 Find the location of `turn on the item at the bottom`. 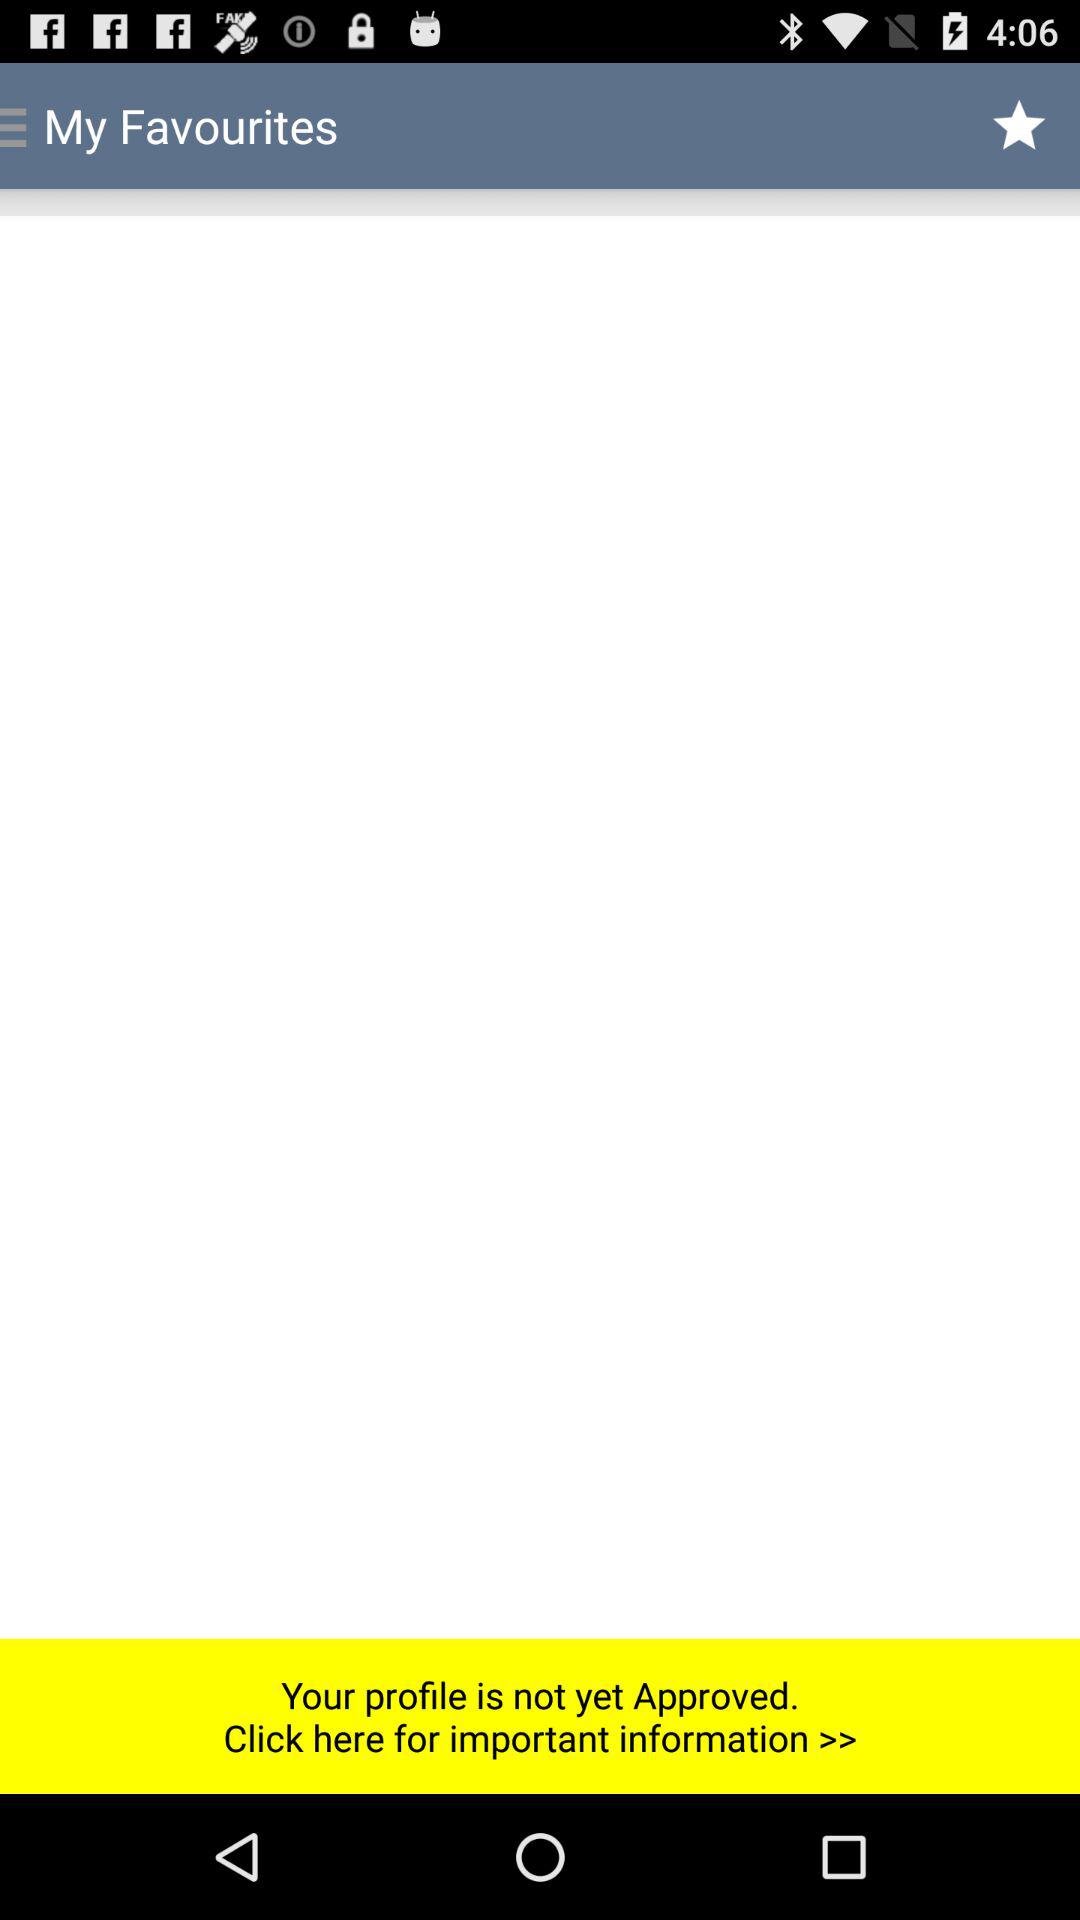

turn on the item at the bottom is located at coordinates (540, 1716).